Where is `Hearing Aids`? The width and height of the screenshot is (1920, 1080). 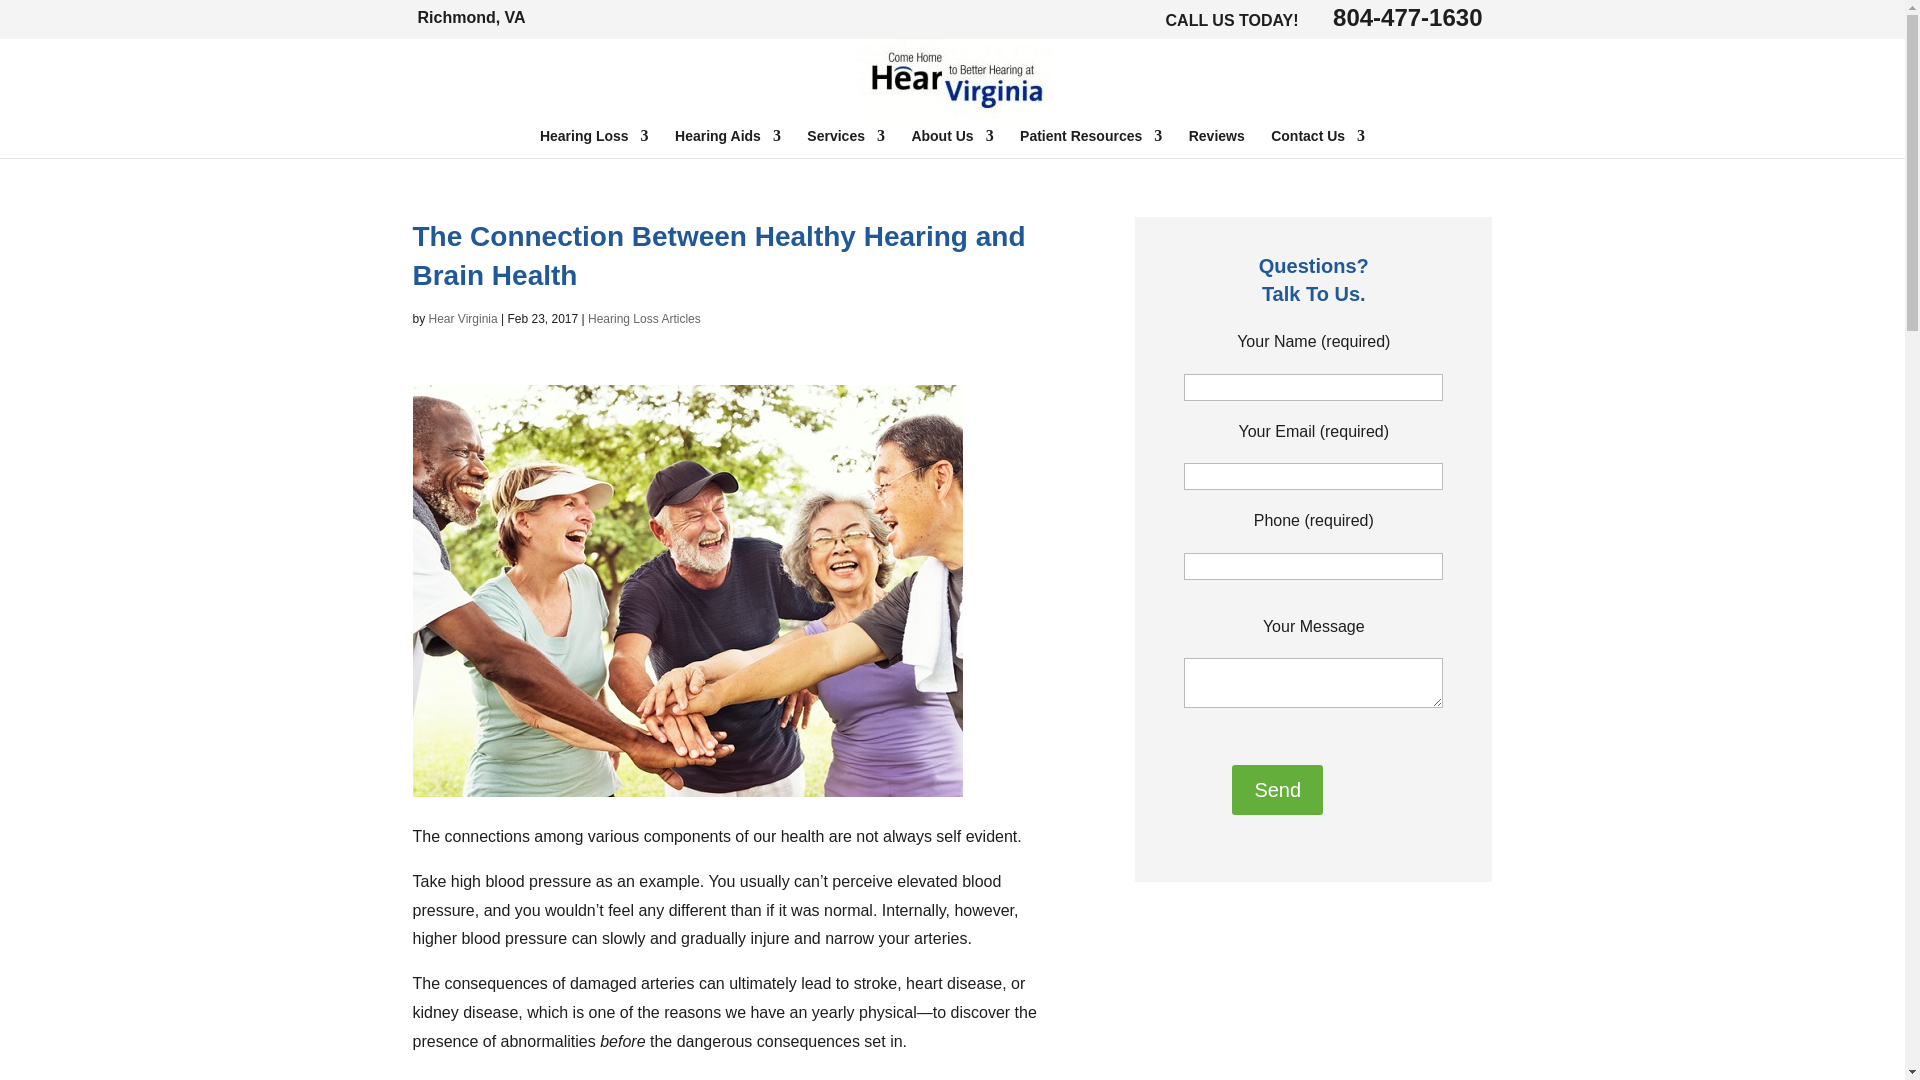 Hearing Aids is located at coordinates (728, 142).